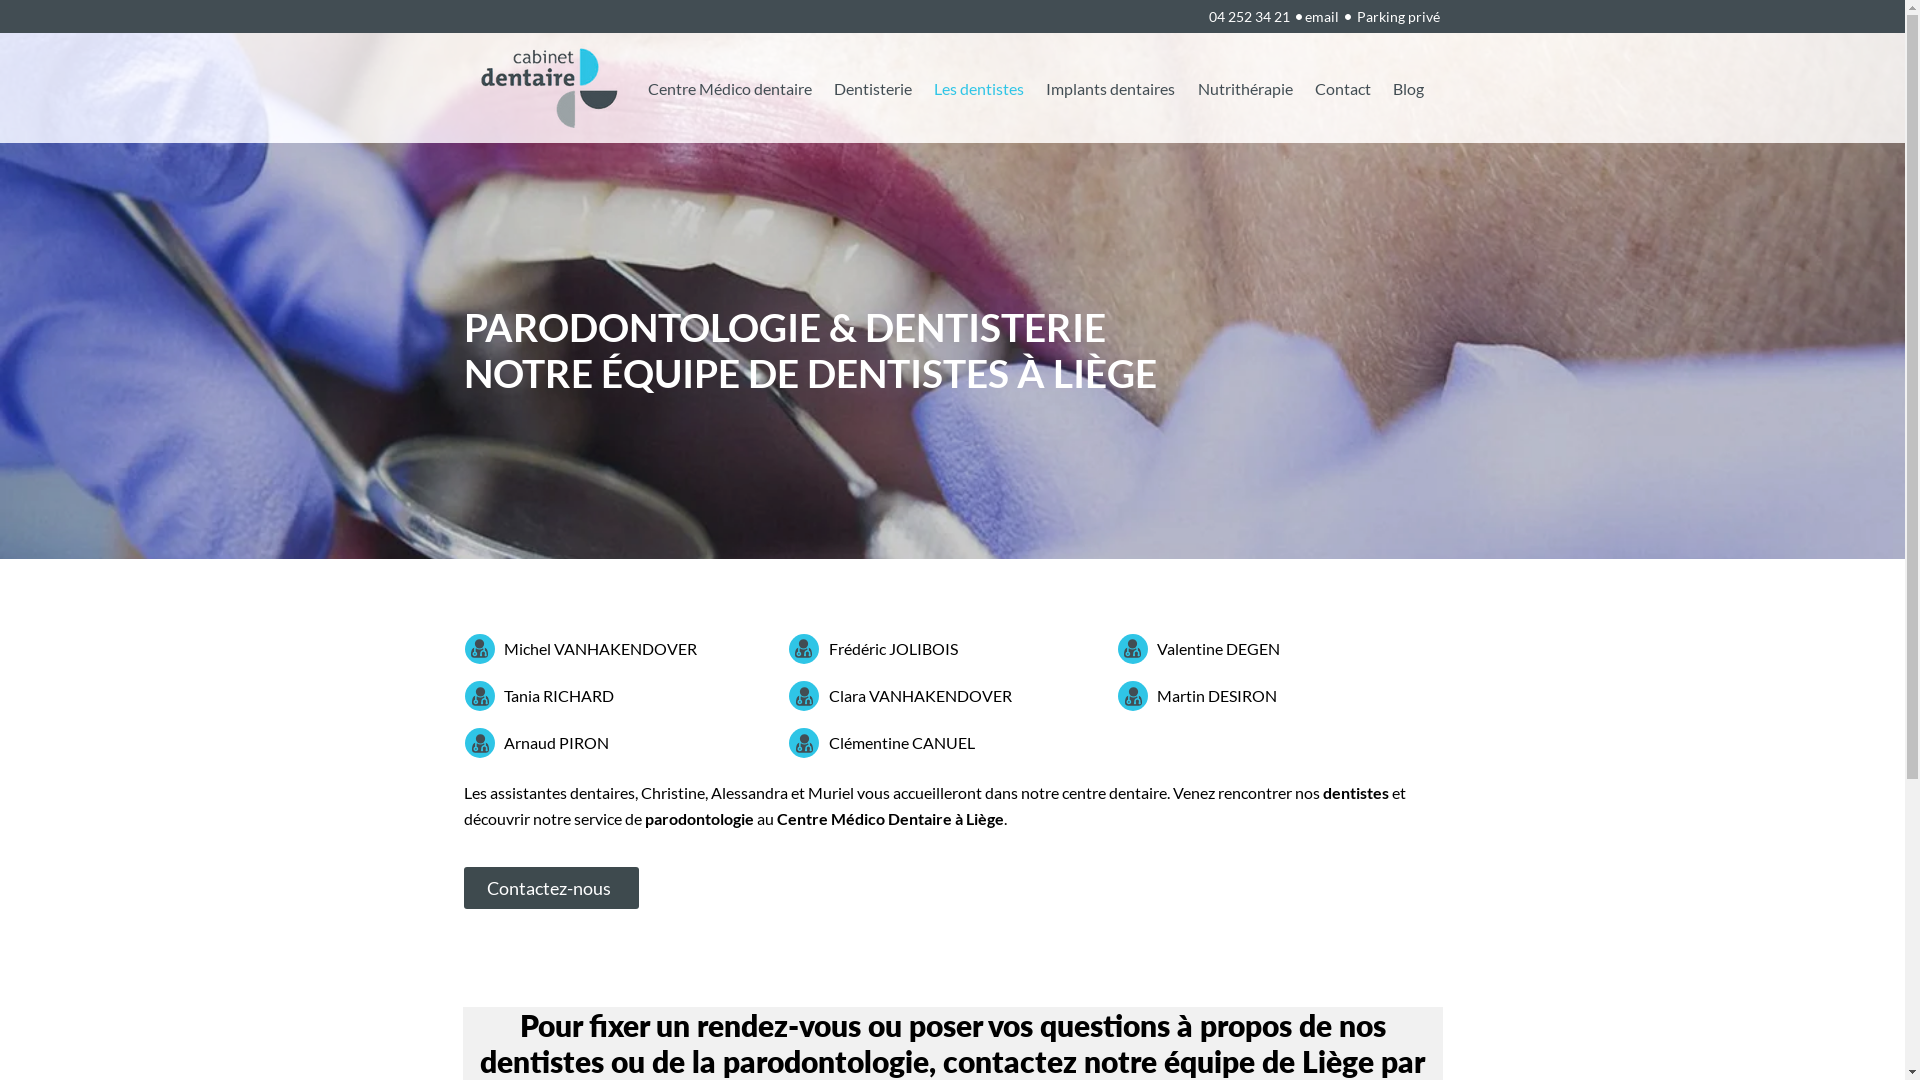 The height and width of the screenshot is (1080, 1920). Describe the element at coordinates (1408, 88) in the screenshot. I see `Blog` at that location.